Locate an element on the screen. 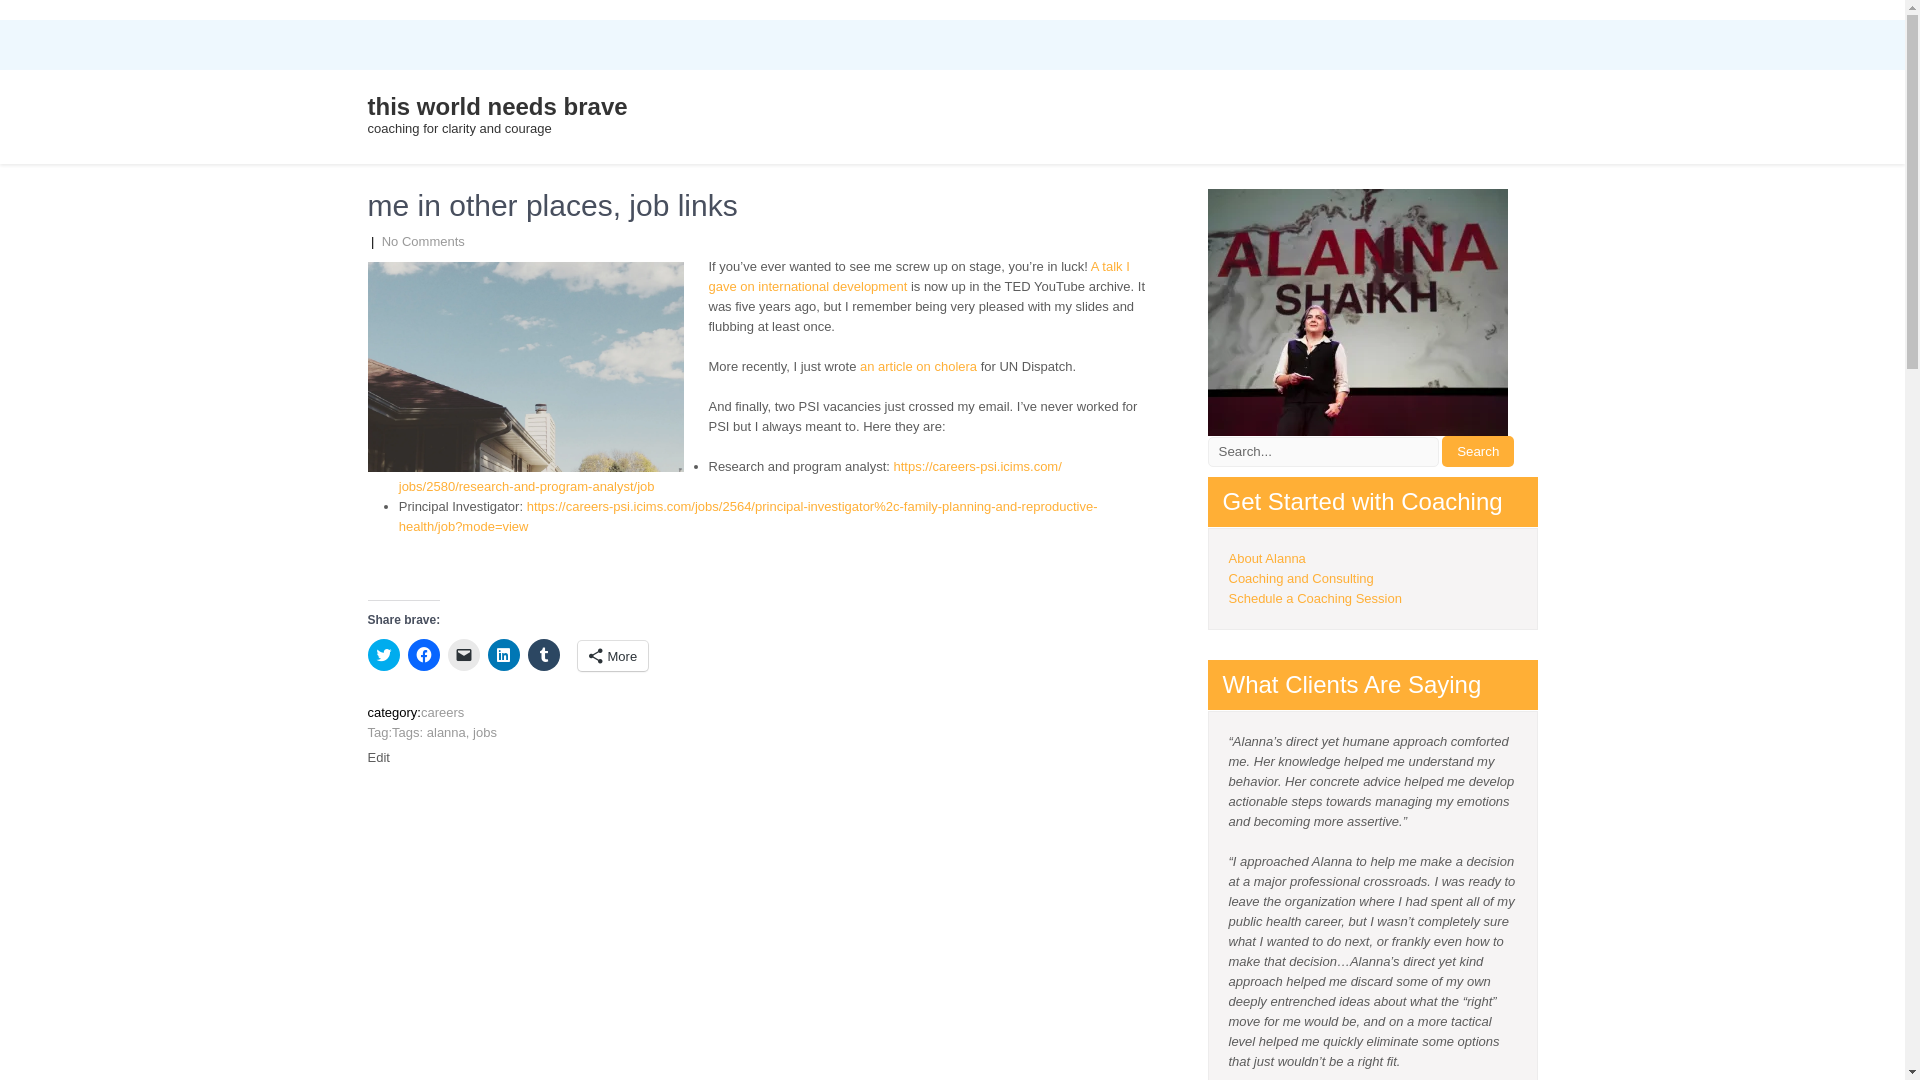 This screenshot has height=1080, width=1920. Click to email a link to a friend is located at coordinates (464, 654).